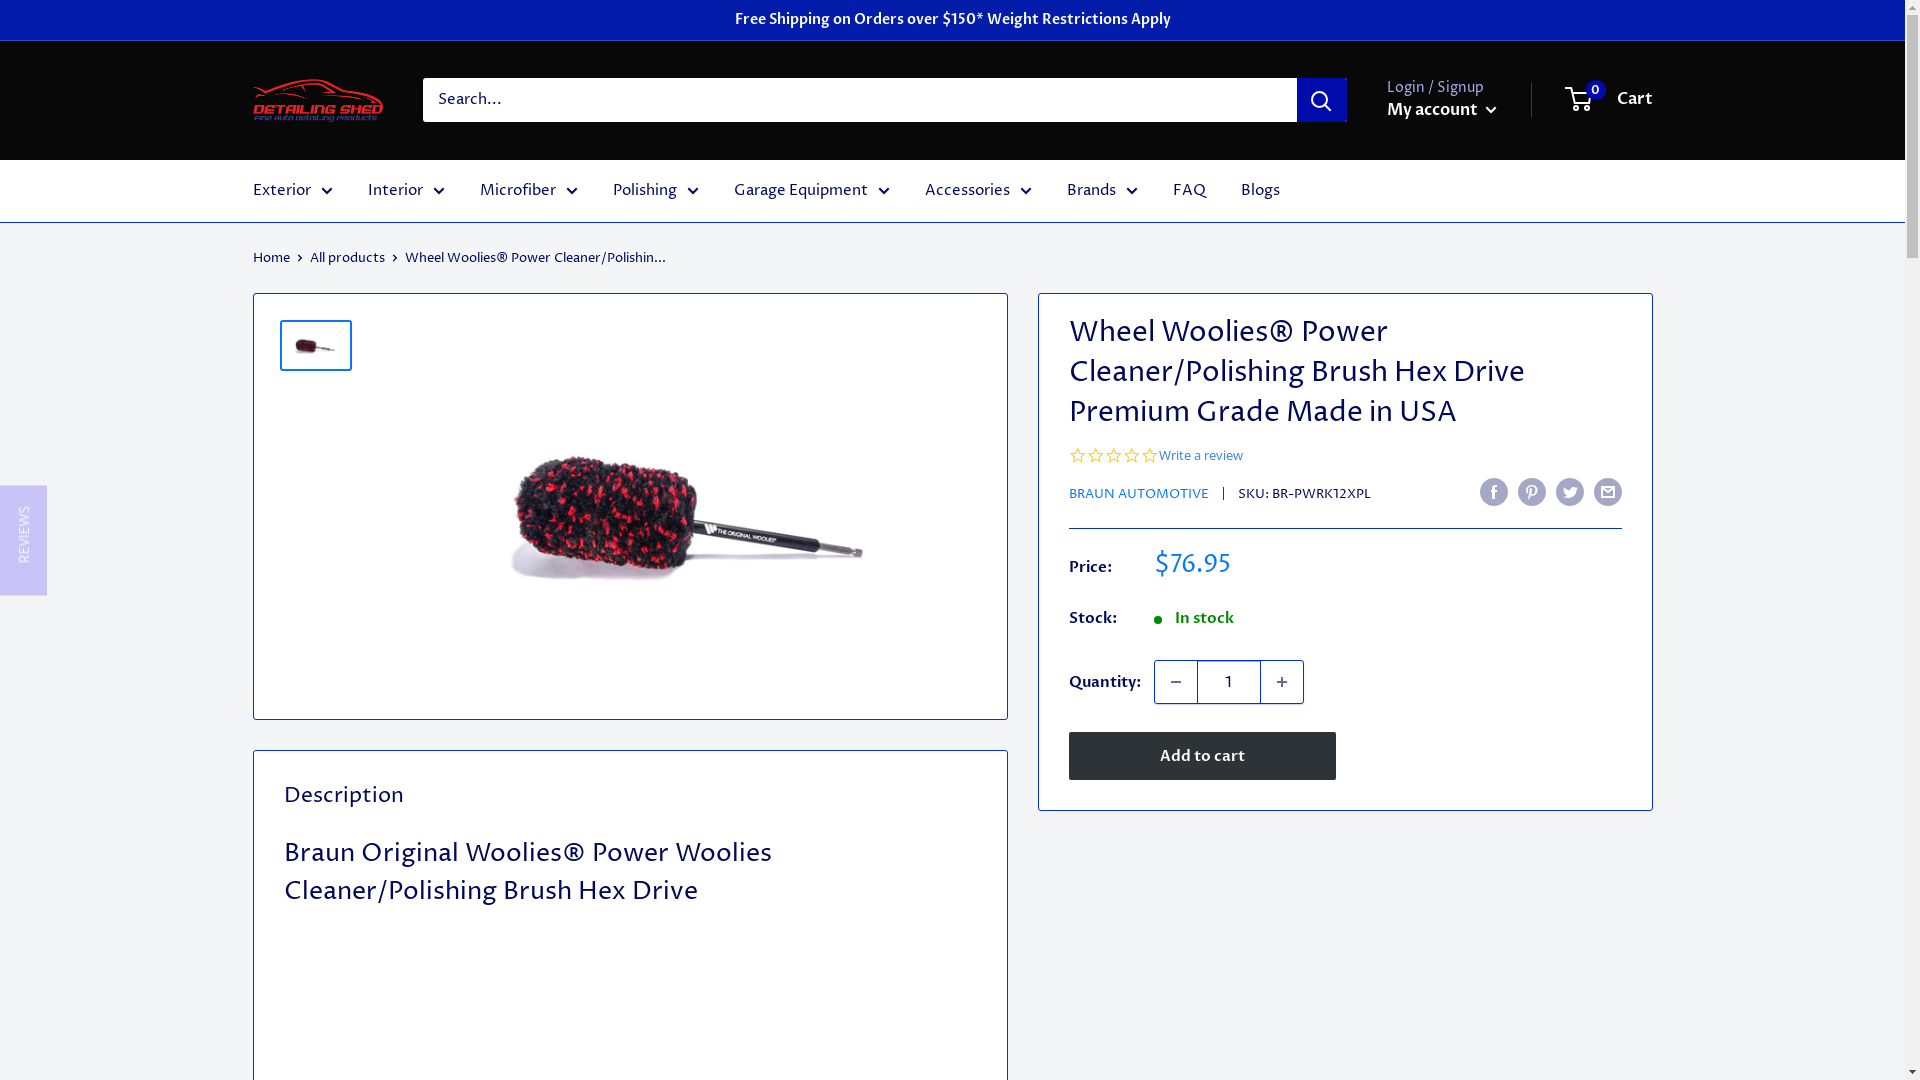 Image resolution: width=1920 pixels, height=1080 pixels. Describe the element at coordinates (1202, 756) in the screenshot. I see `Add to cart` at that location.